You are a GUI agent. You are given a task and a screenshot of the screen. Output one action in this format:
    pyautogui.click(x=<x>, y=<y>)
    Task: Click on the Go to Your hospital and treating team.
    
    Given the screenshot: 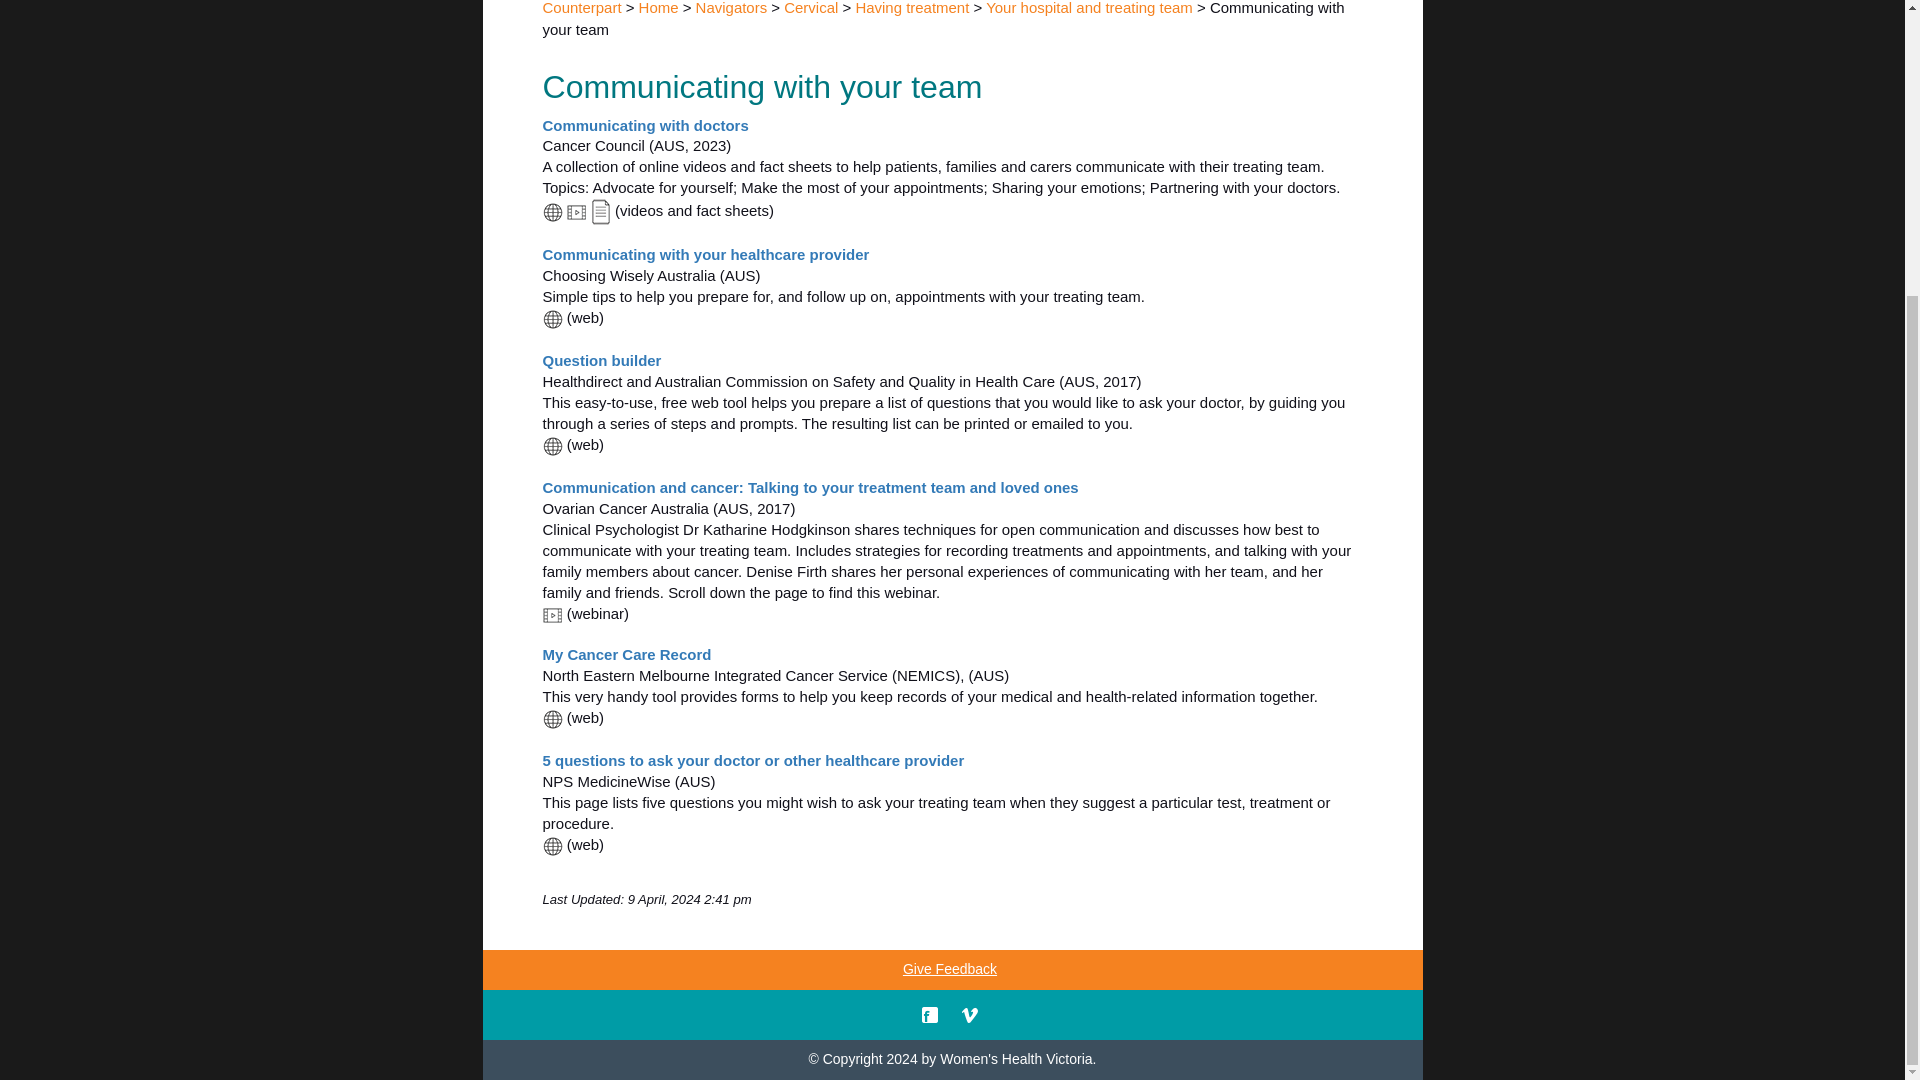 What is the action you would take?
    pyautogui.click(x=1089, y=8)
    